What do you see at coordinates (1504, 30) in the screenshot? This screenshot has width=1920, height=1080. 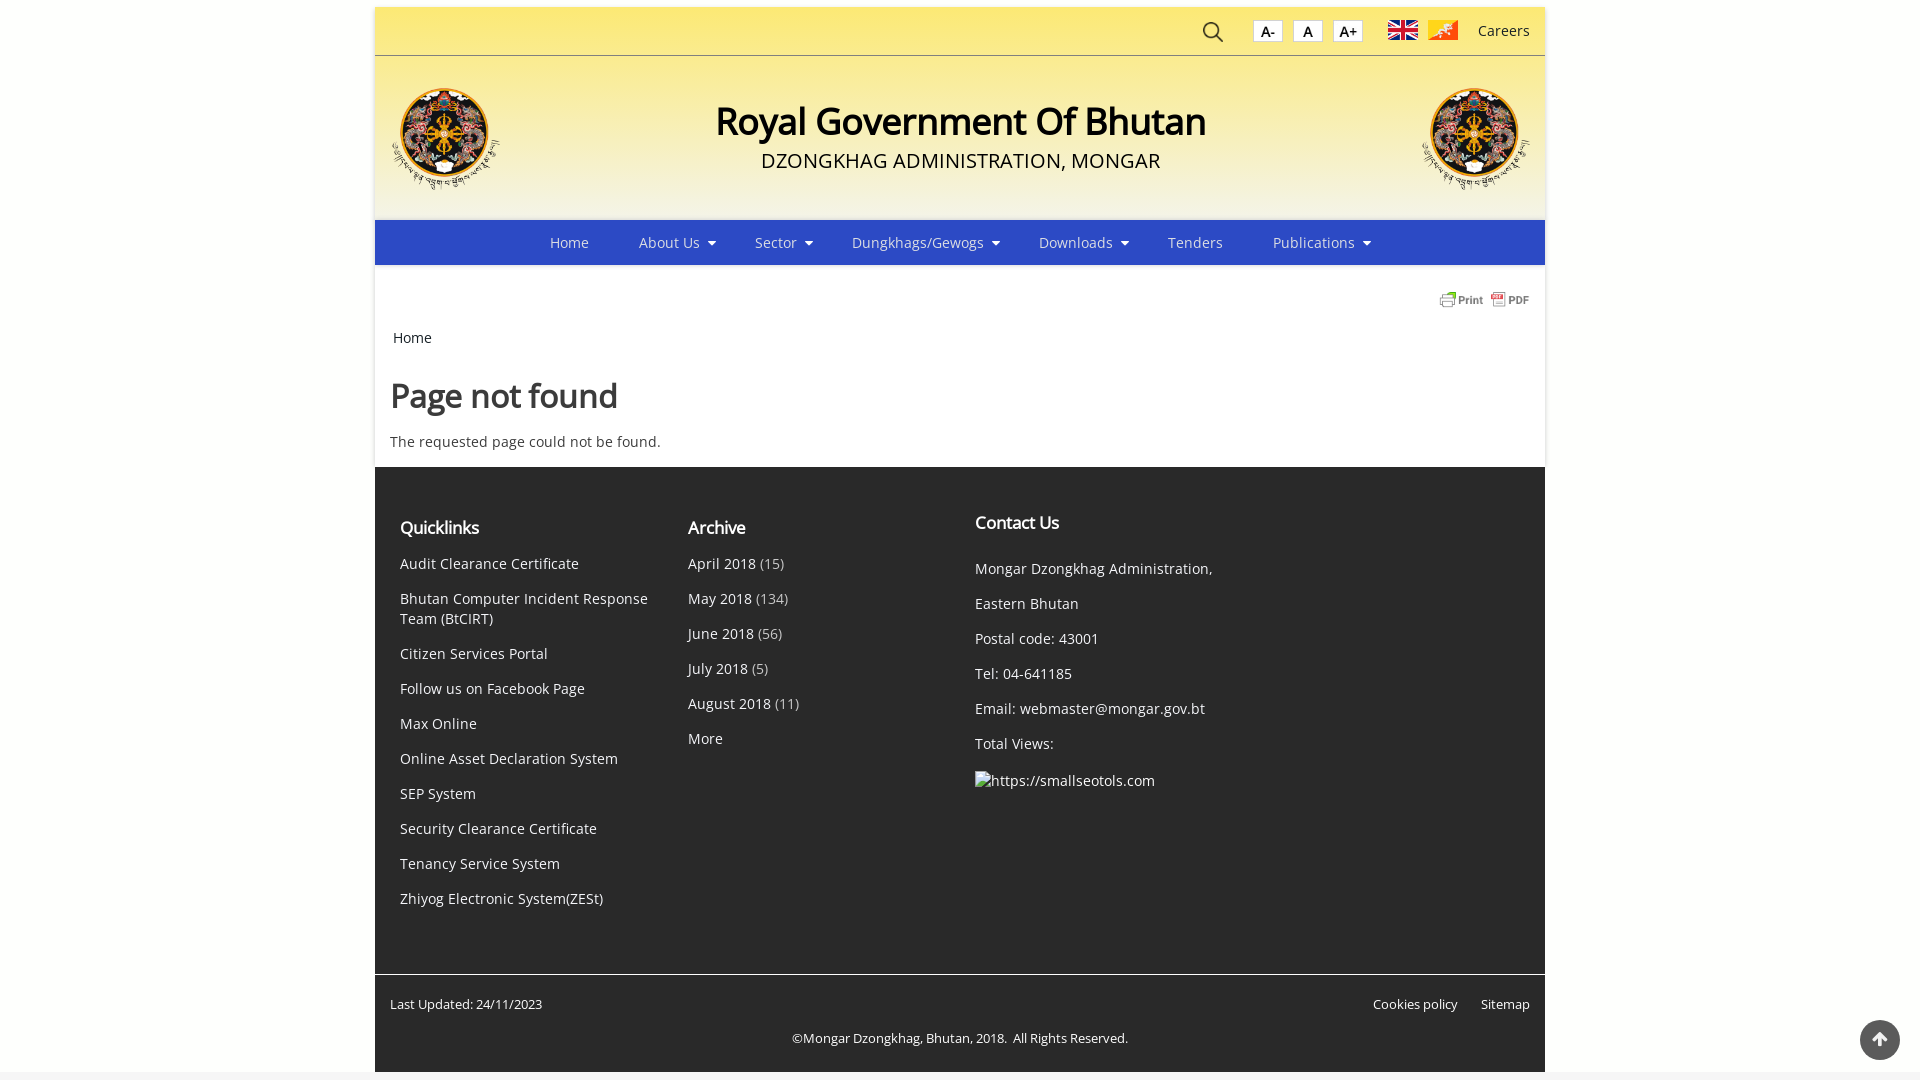 I see `Careers` at bounding box center [1504, 30].